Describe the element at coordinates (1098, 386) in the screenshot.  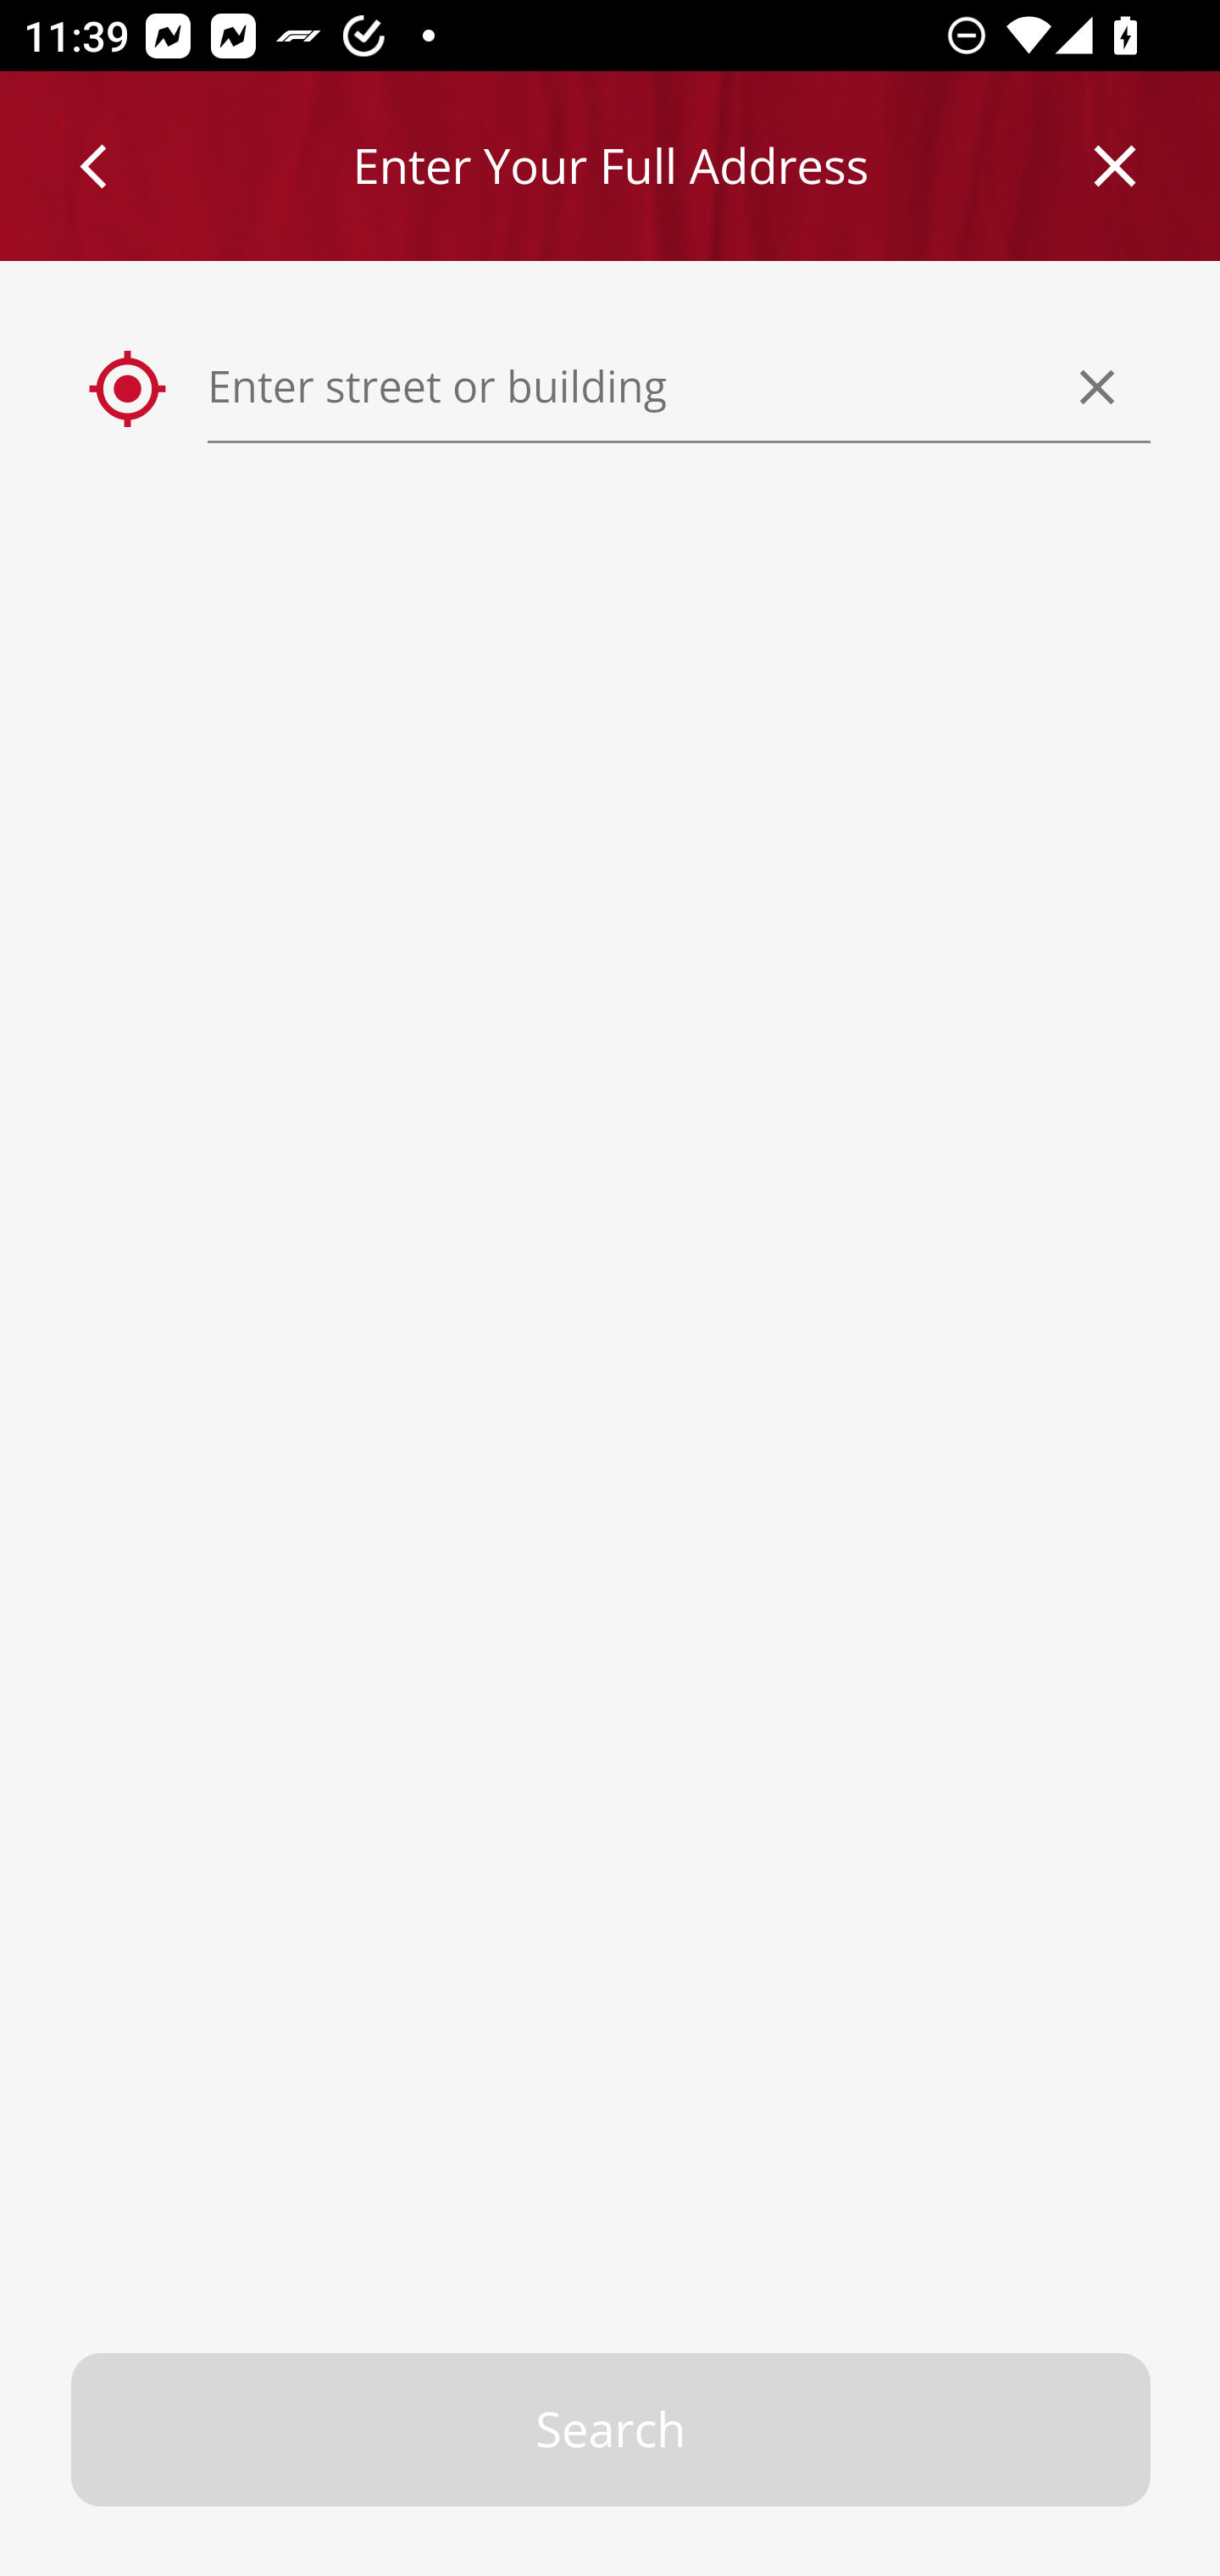
I see `clear` at that location.